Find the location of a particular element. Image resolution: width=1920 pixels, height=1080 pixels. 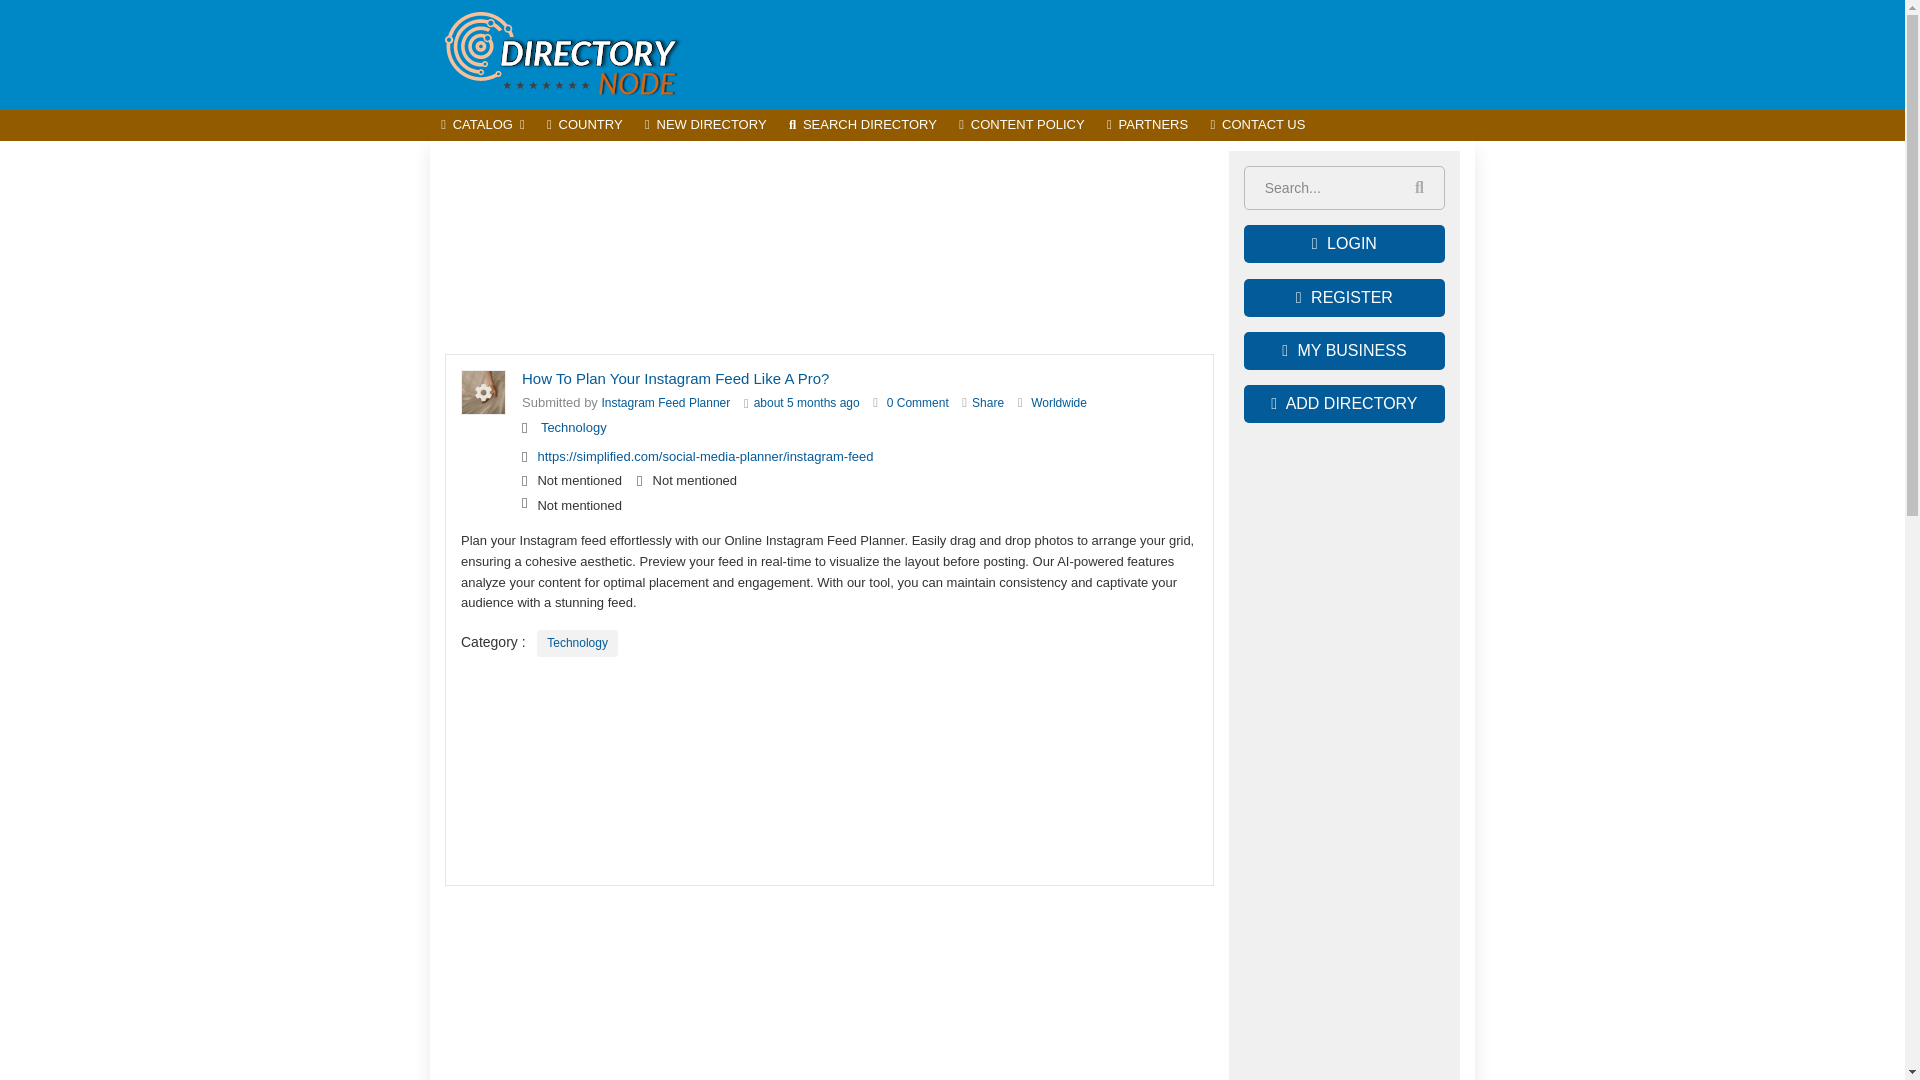

Technology is located at coordinates (578, 642).